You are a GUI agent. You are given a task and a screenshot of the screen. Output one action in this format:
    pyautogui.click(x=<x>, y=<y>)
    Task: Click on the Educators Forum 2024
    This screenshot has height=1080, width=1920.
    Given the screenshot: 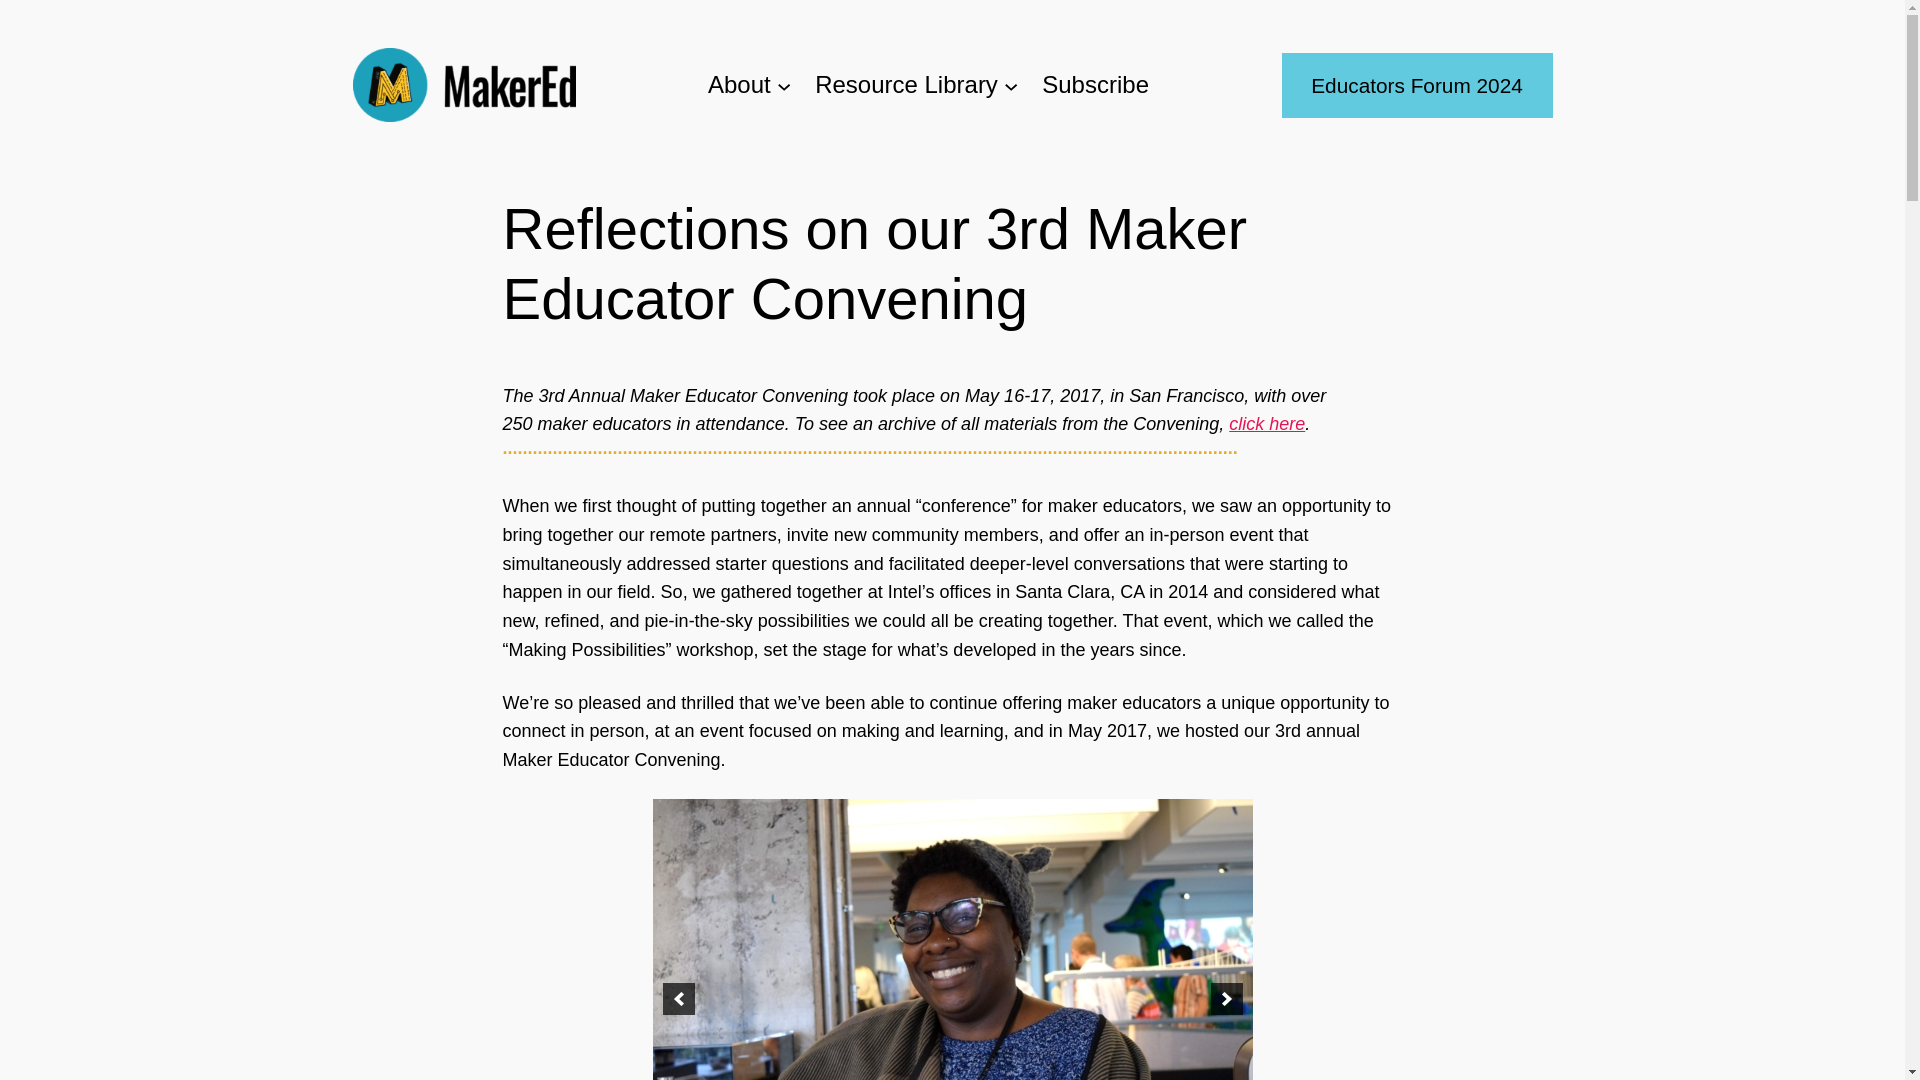 What is the action you would take?
    pyautogui.click(x=1418, y=84)
    